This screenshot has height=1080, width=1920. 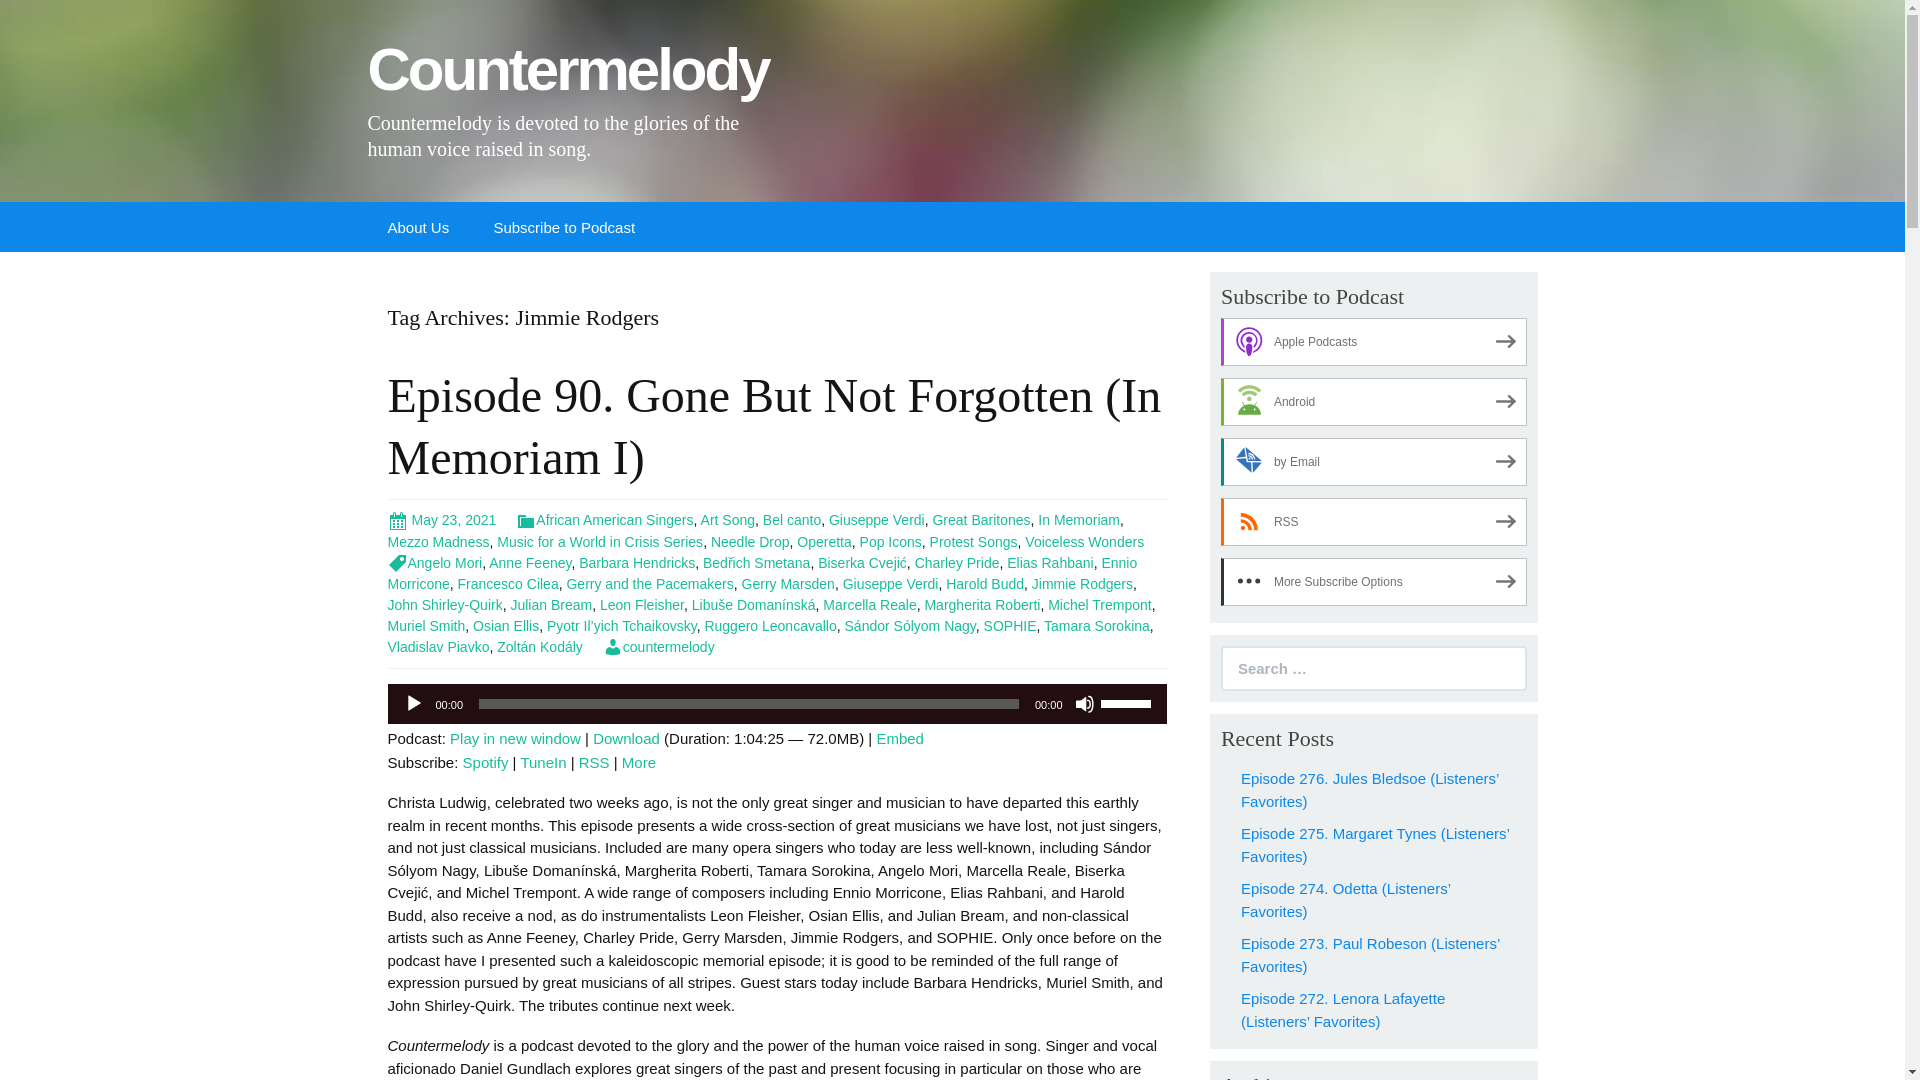 What do you see at coordinates (973, 541) in the screenshot?
I see `Protest Songs` at bounding box center [973, 541].